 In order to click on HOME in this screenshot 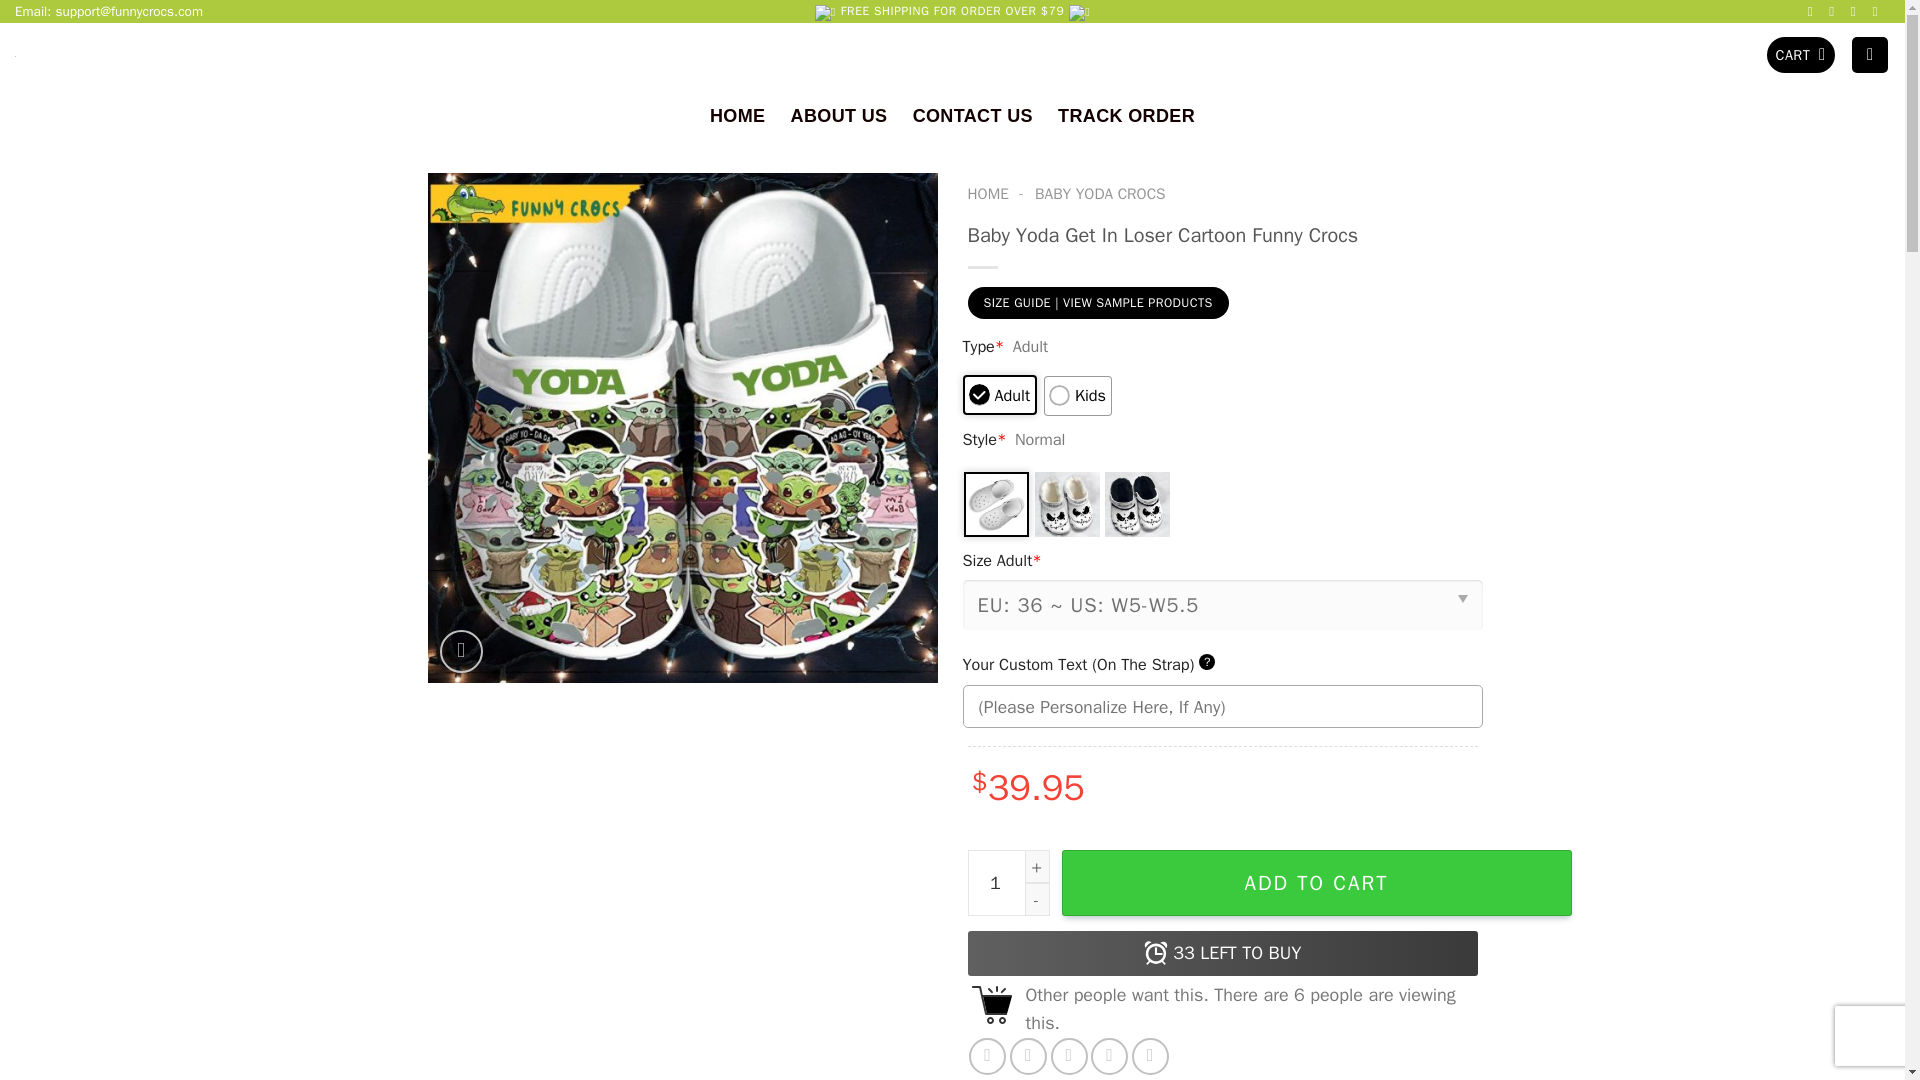, I will do `click(737, 115)`.